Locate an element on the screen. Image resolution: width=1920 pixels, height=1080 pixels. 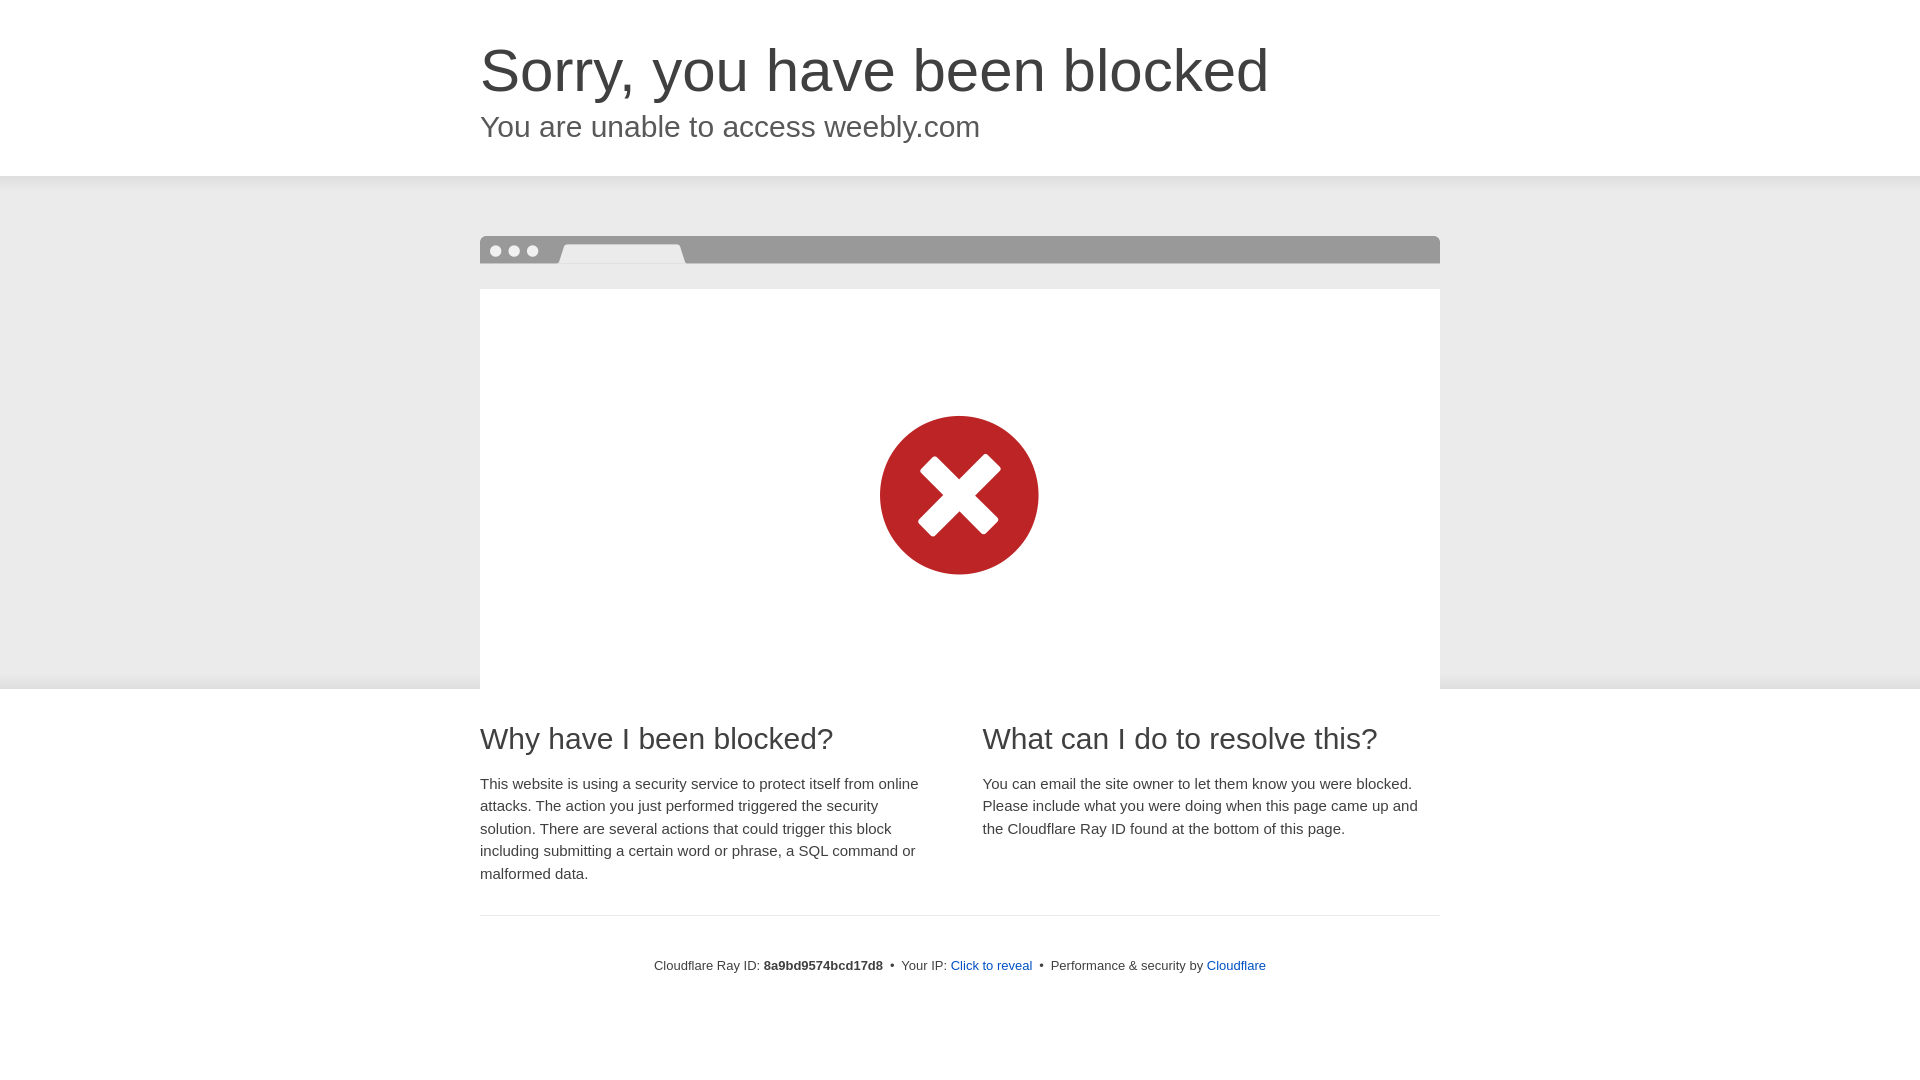
Cloudflare is located at coordinates (1236, 965).